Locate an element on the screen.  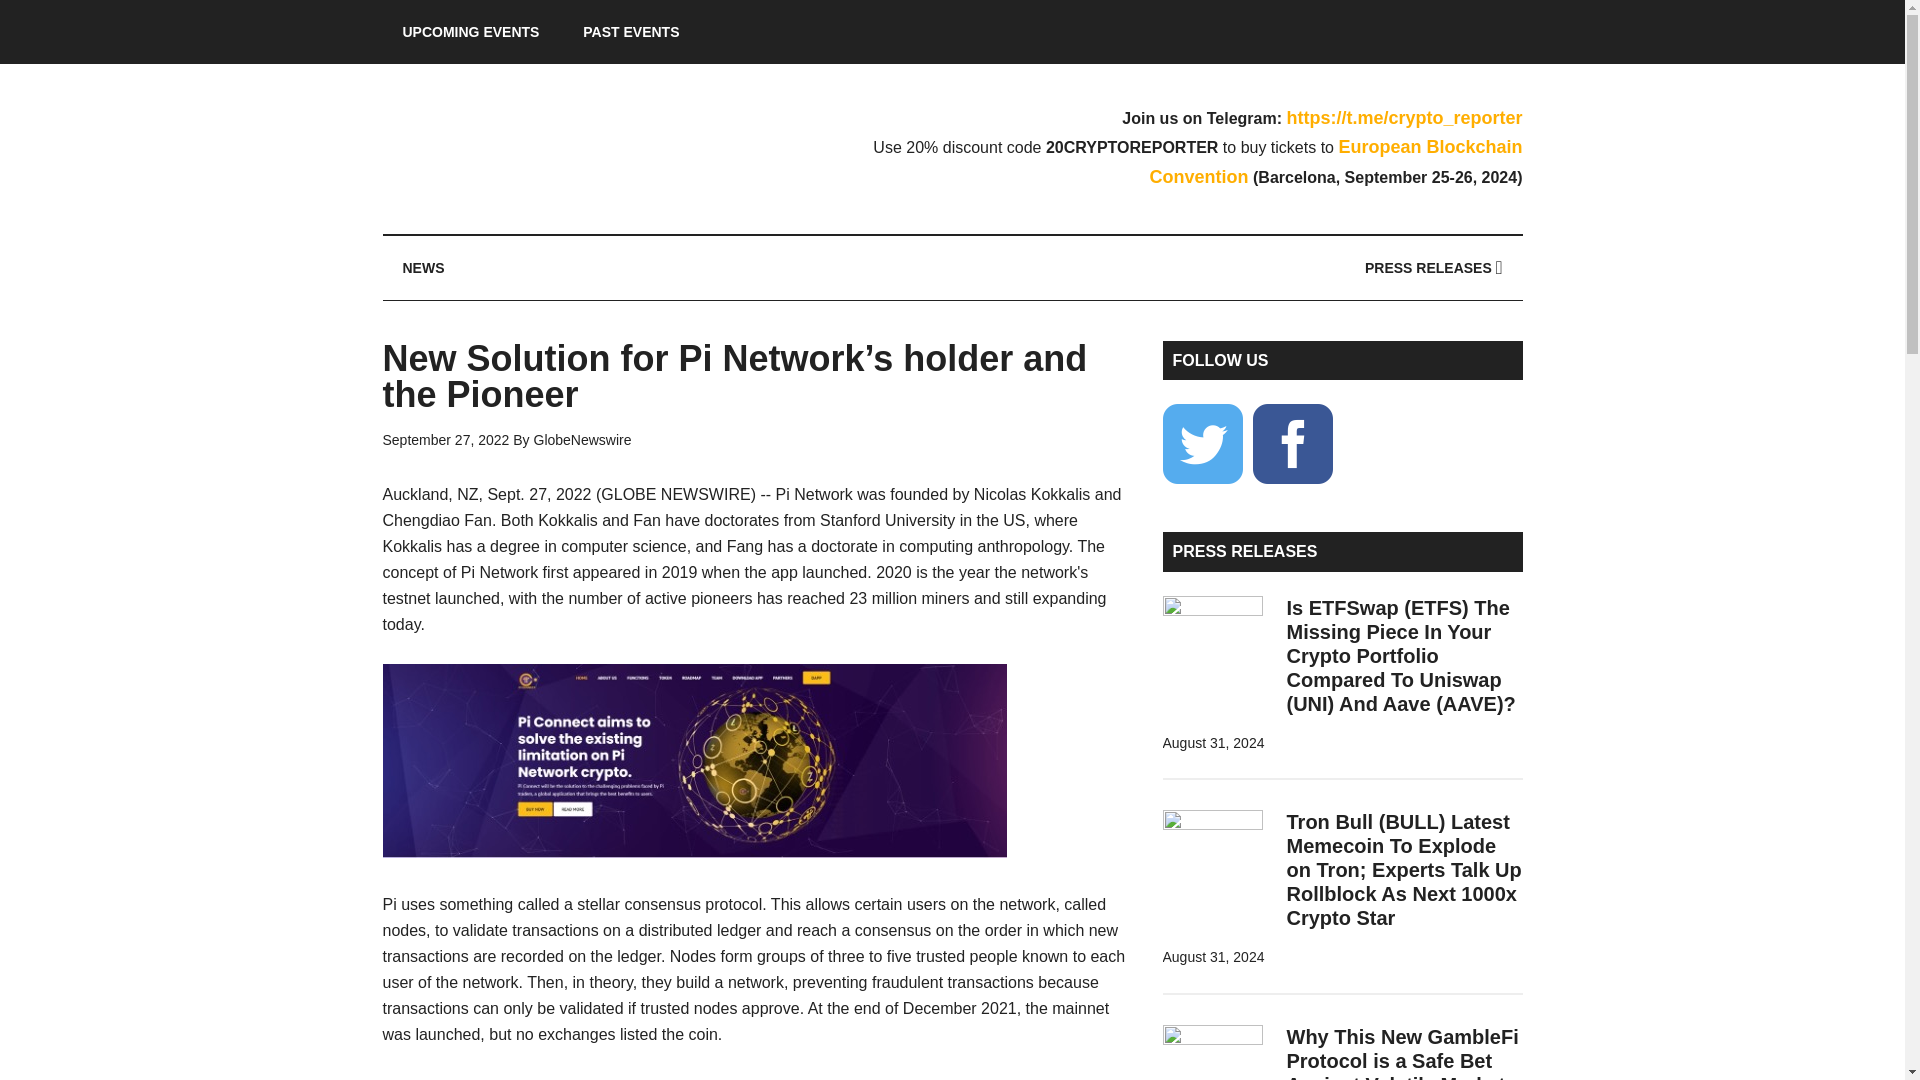
UPCOMING EVENTS is located at coordinates (470, 32).